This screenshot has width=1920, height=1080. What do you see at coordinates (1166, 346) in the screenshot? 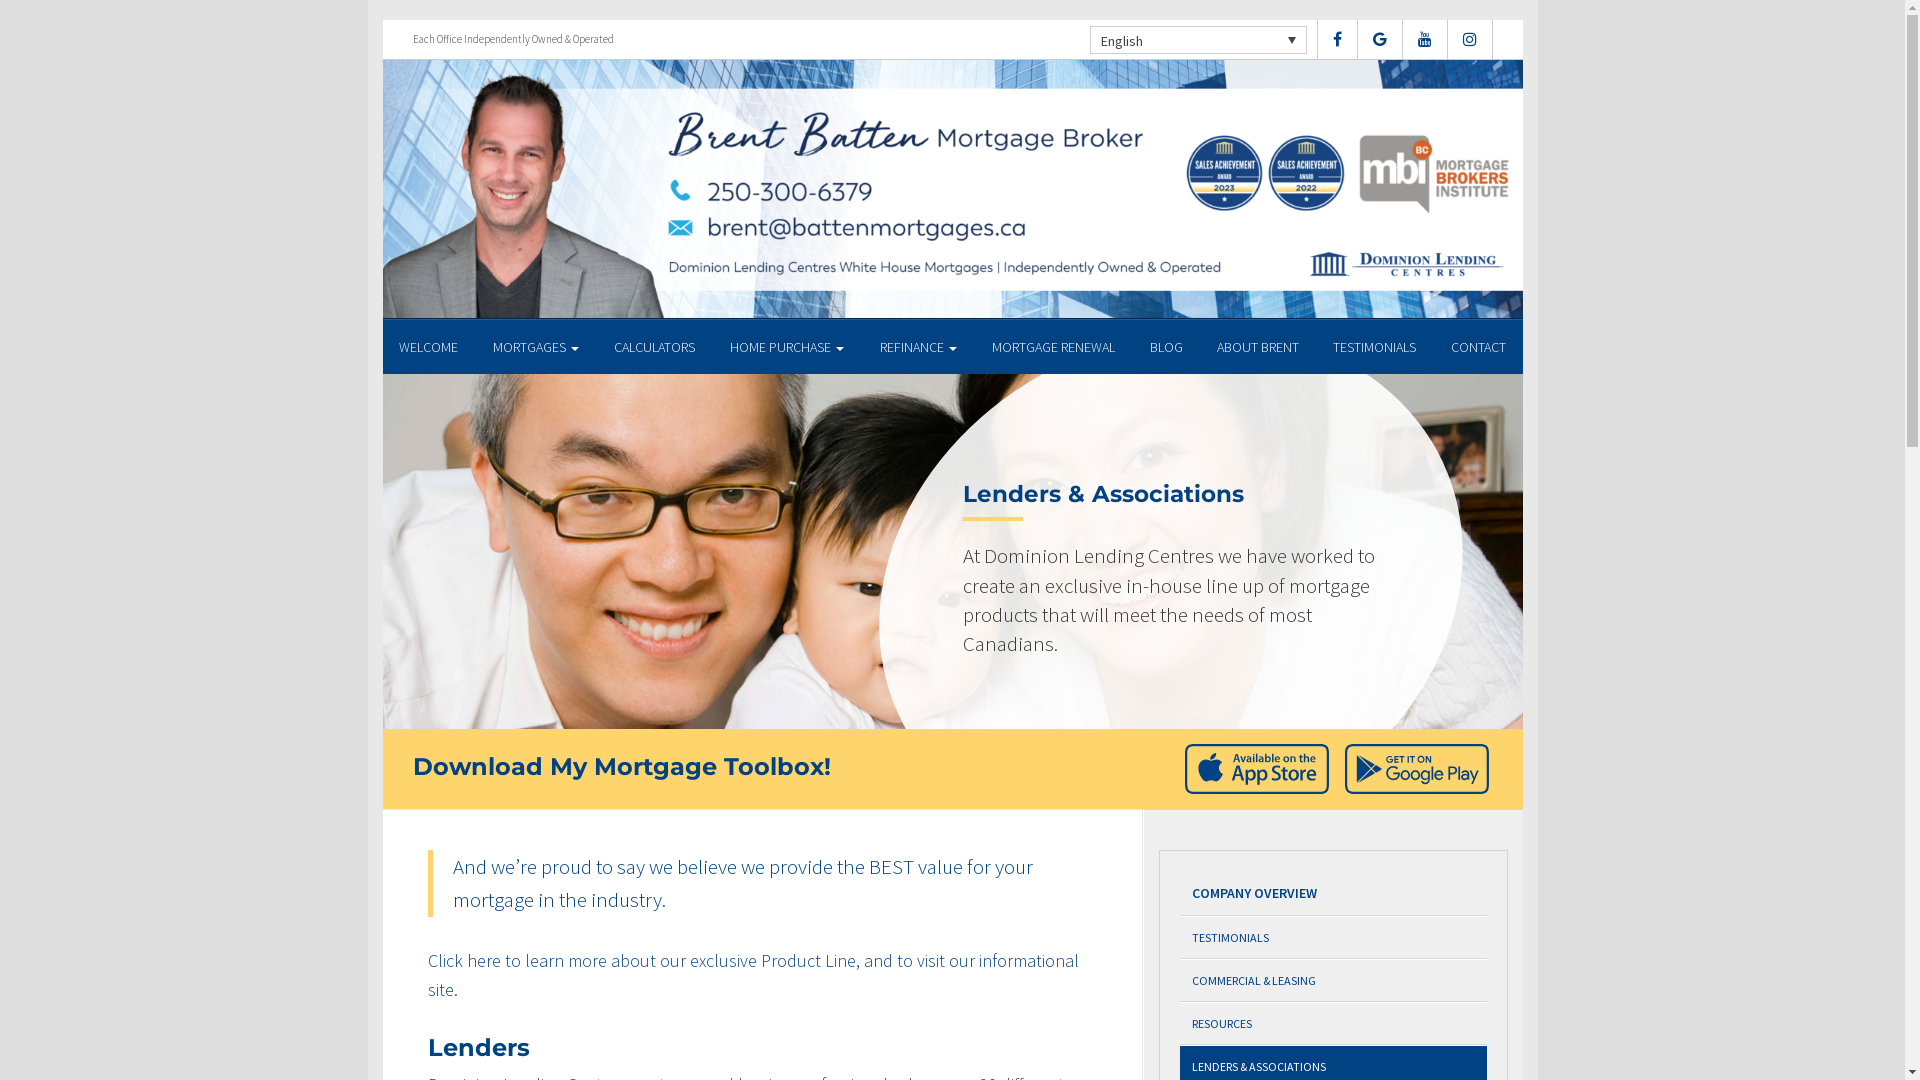
I see `BLOG` at bounding box center [1166, 346].